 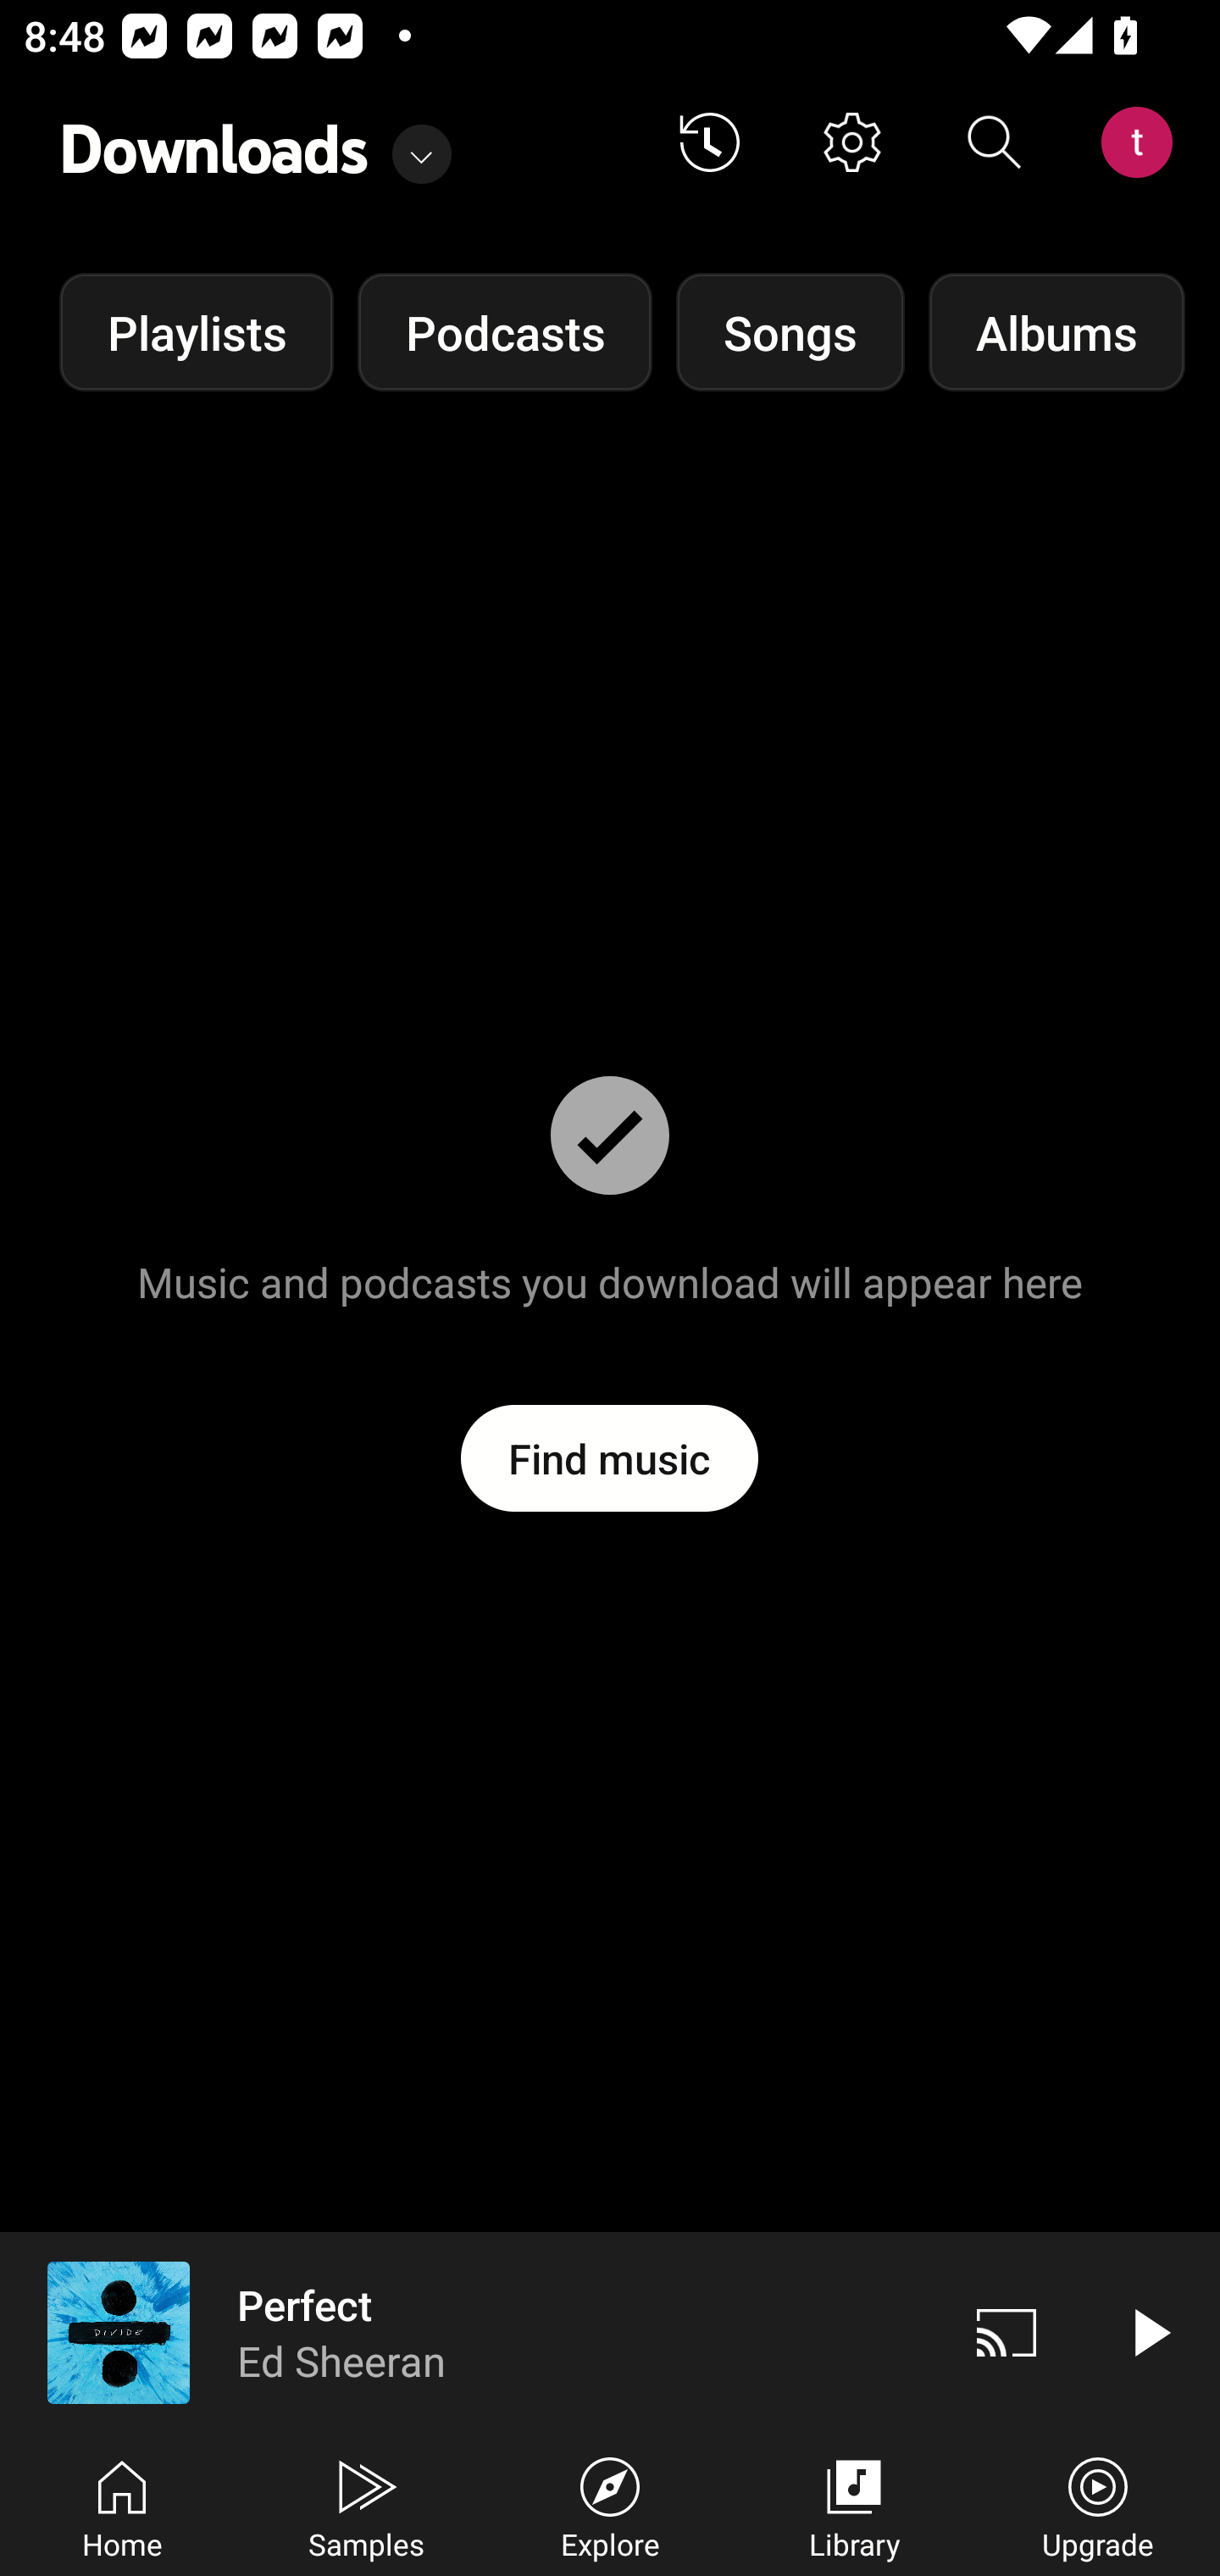 I want to click on Search, so click(x=995, y=142).